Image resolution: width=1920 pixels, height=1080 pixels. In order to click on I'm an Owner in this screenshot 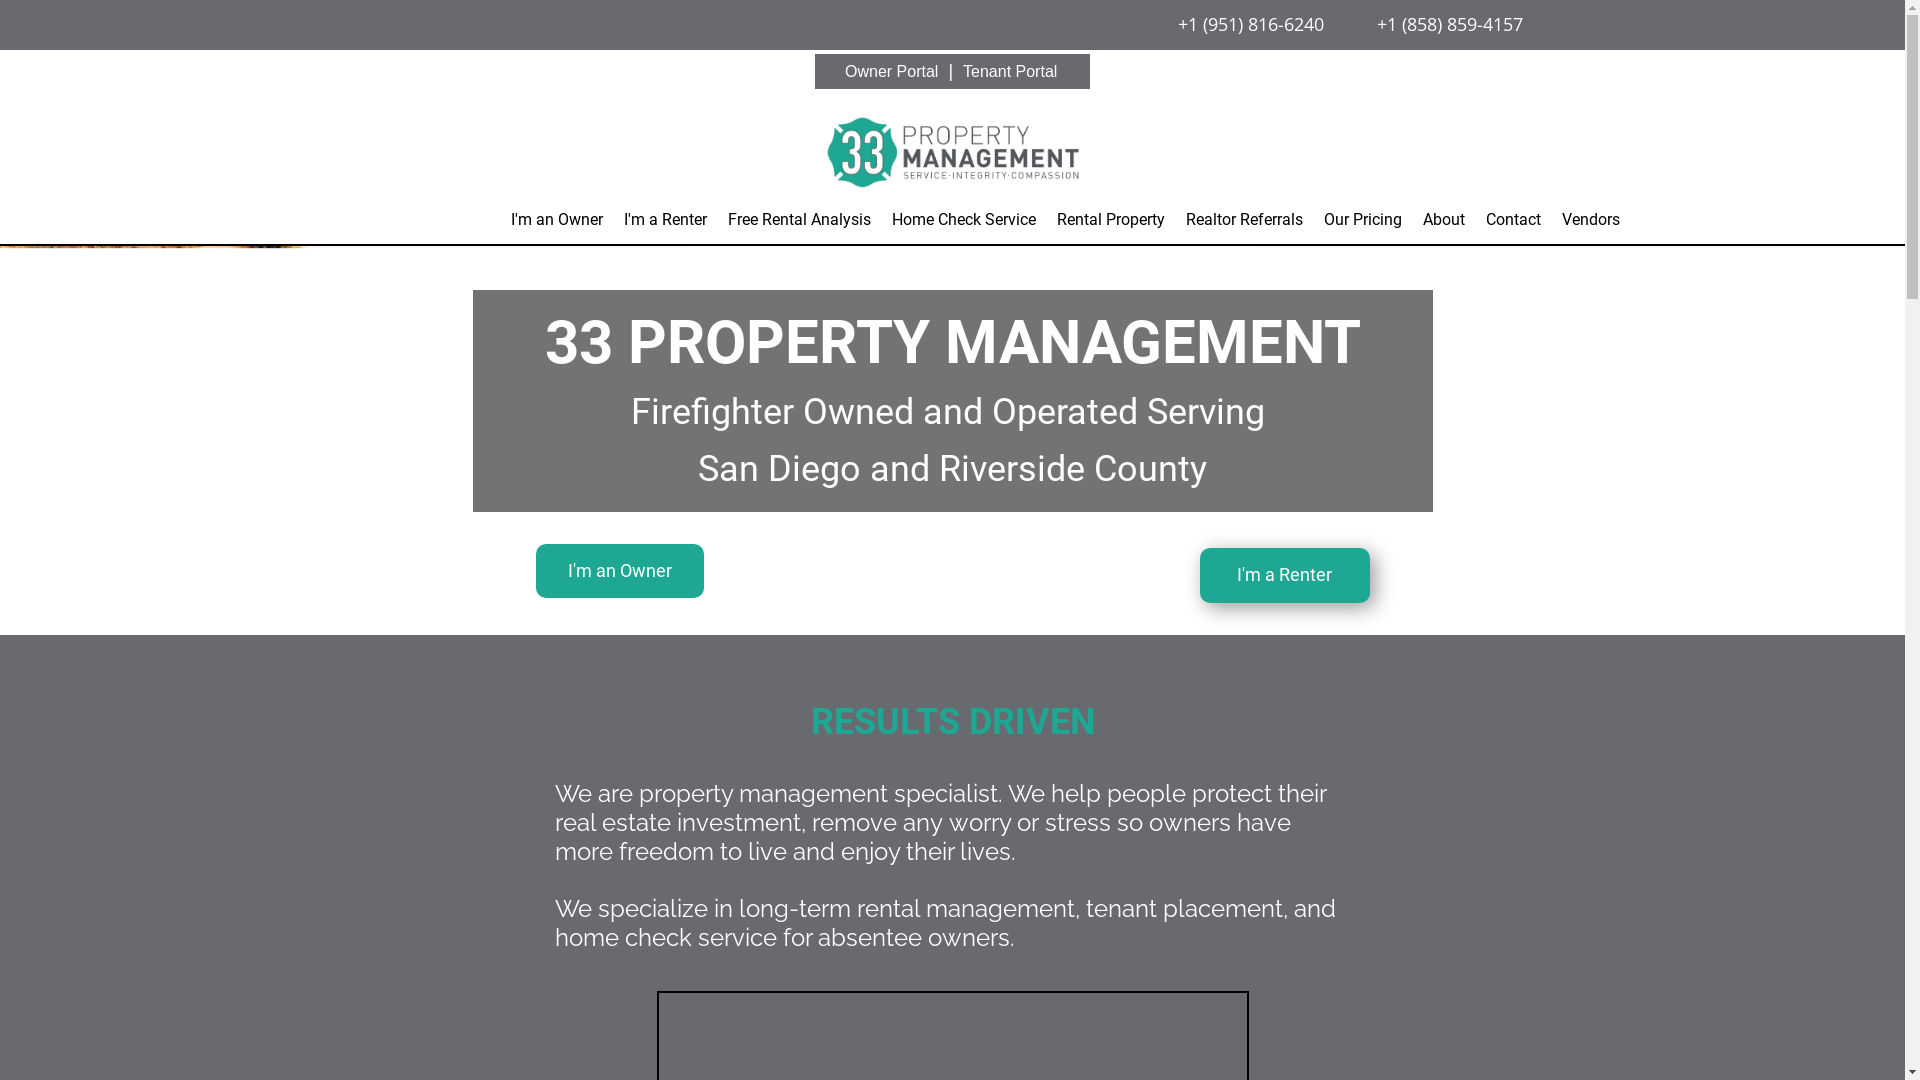, I will do `click(620, 572)`.